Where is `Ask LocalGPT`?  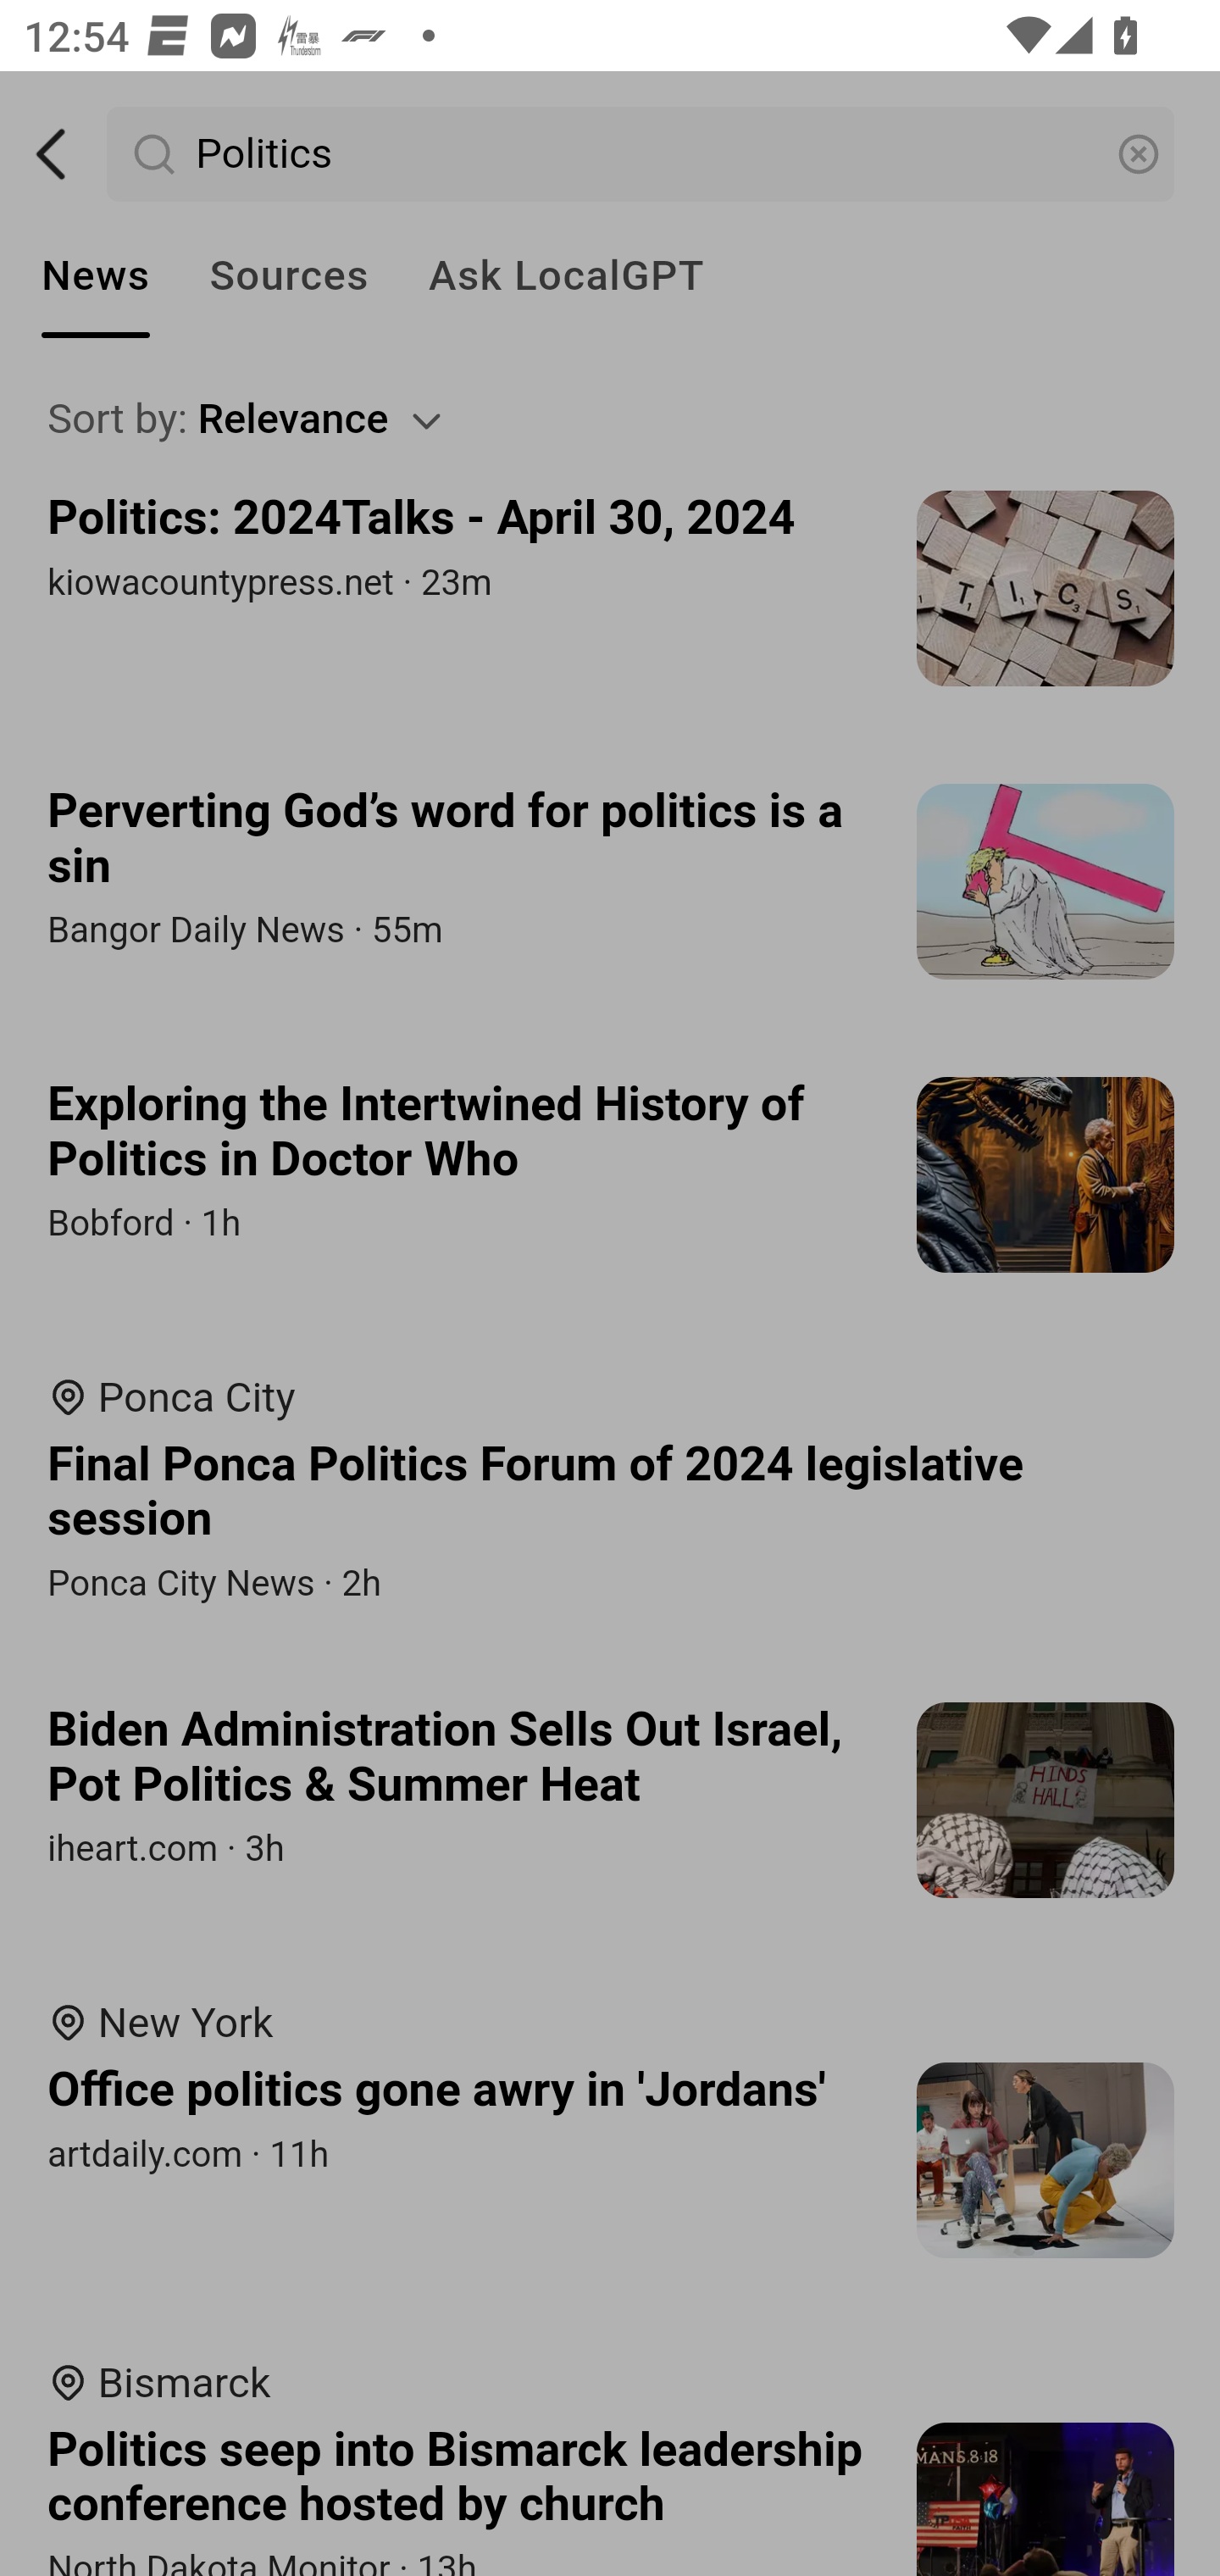 Ask LocalGPT is located at coordinates (566, 276).